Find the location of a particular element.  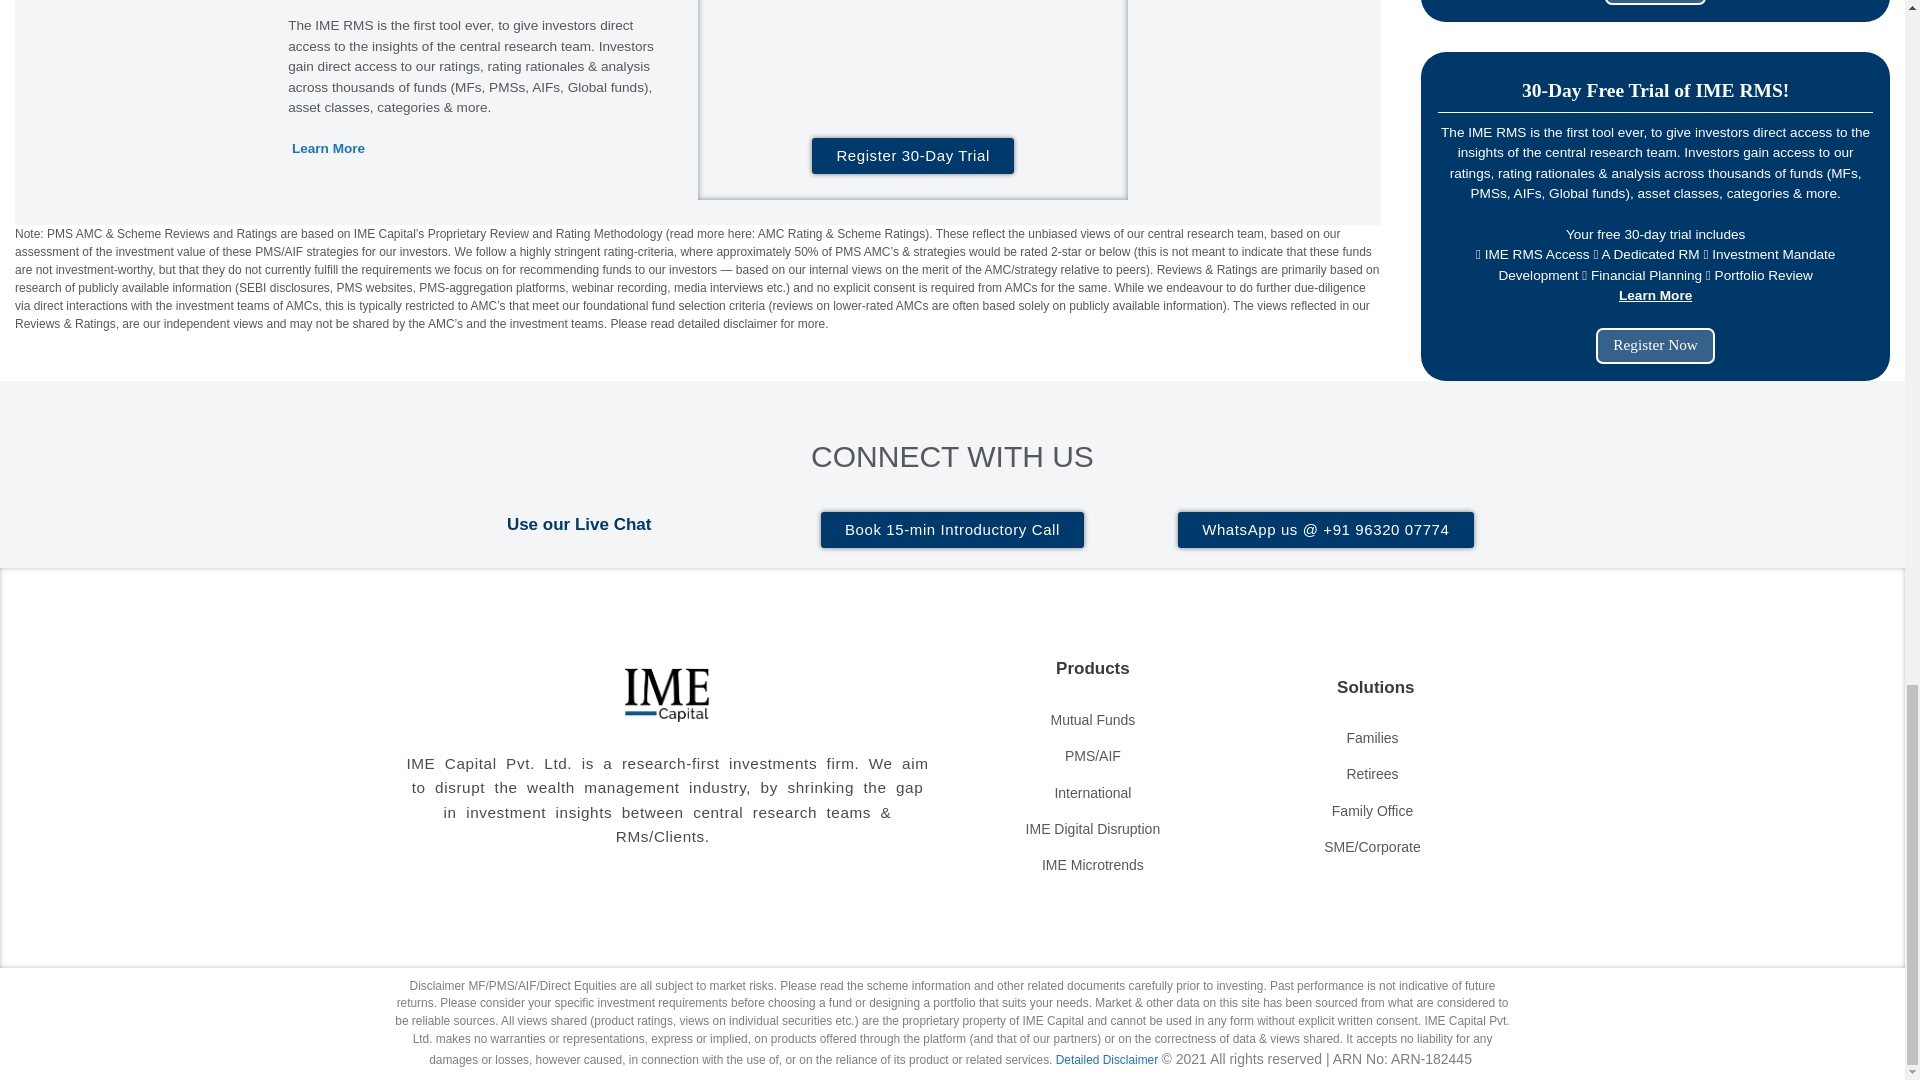

Register 30-Day Trial is located at coordinates (912, 156).